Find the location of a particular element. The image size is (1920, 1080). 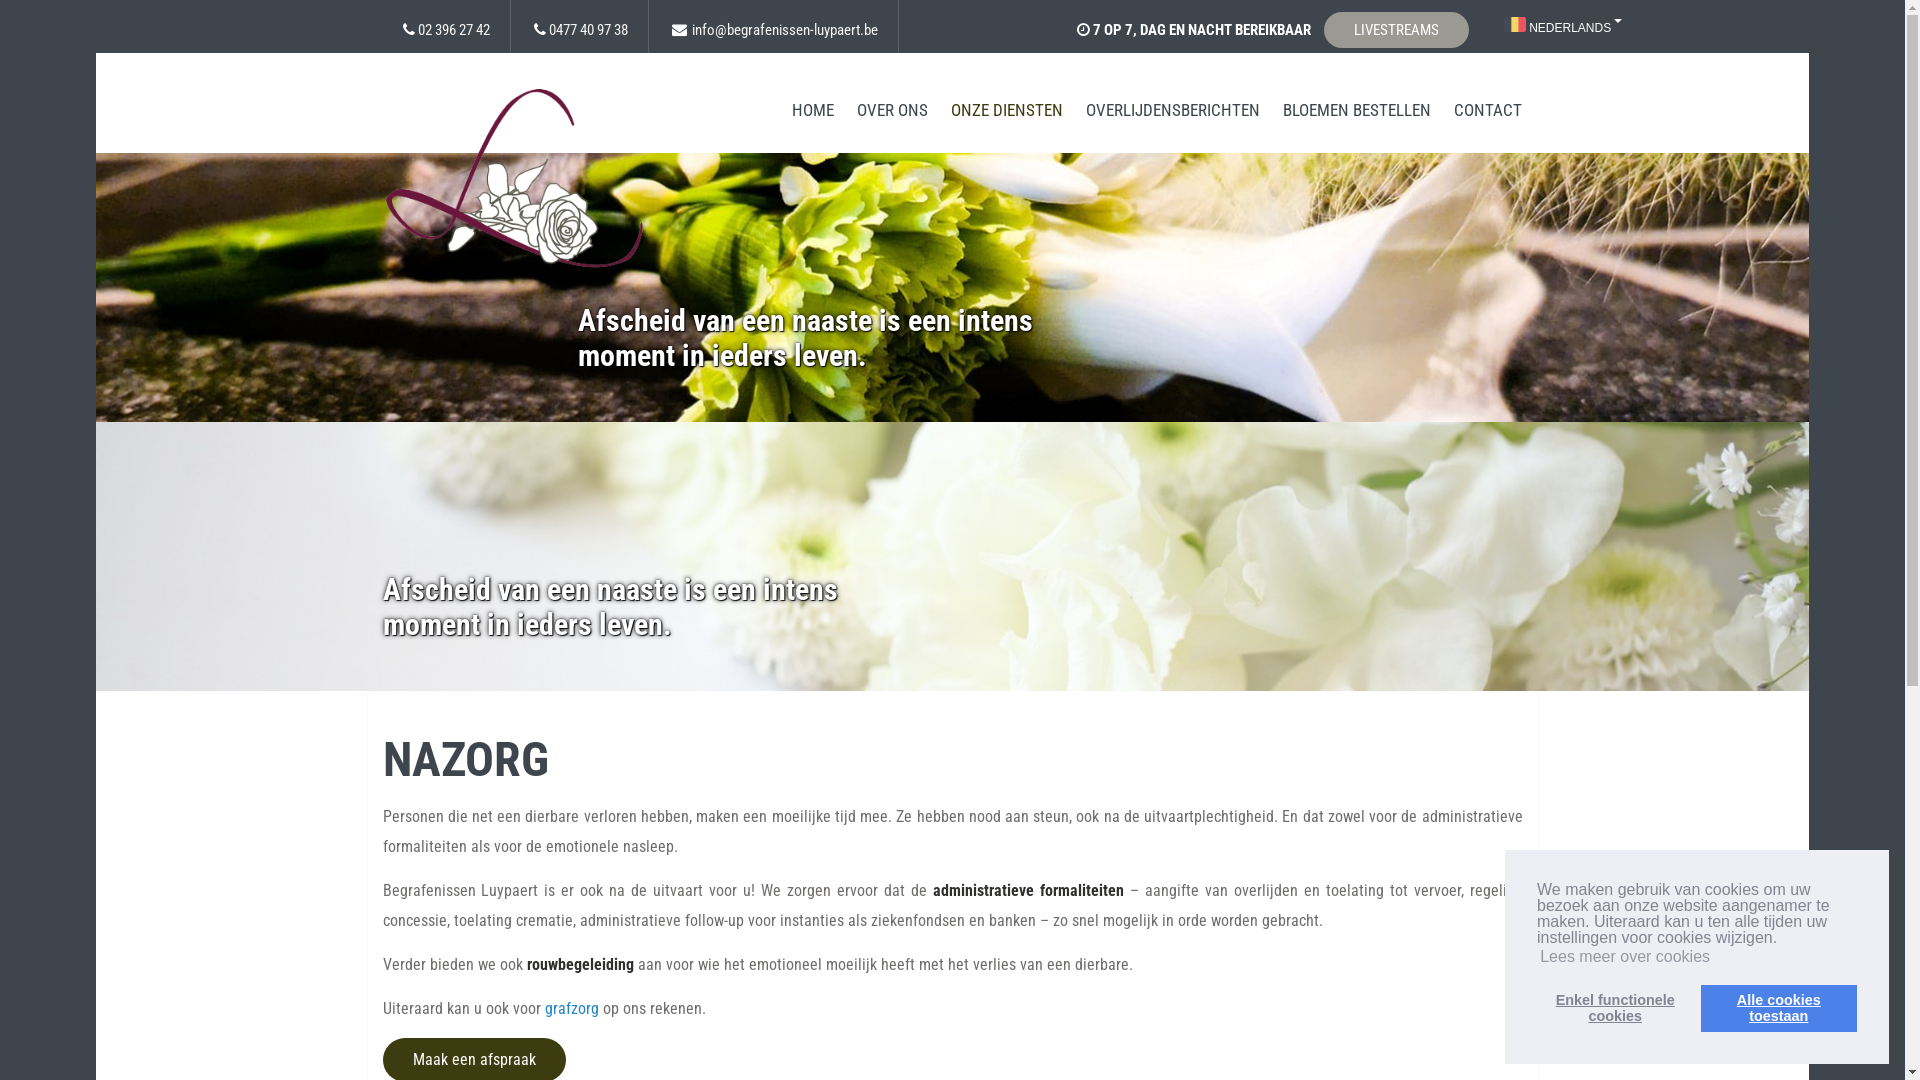

LIVESTREAMS is located at coordinates (1396, 30).